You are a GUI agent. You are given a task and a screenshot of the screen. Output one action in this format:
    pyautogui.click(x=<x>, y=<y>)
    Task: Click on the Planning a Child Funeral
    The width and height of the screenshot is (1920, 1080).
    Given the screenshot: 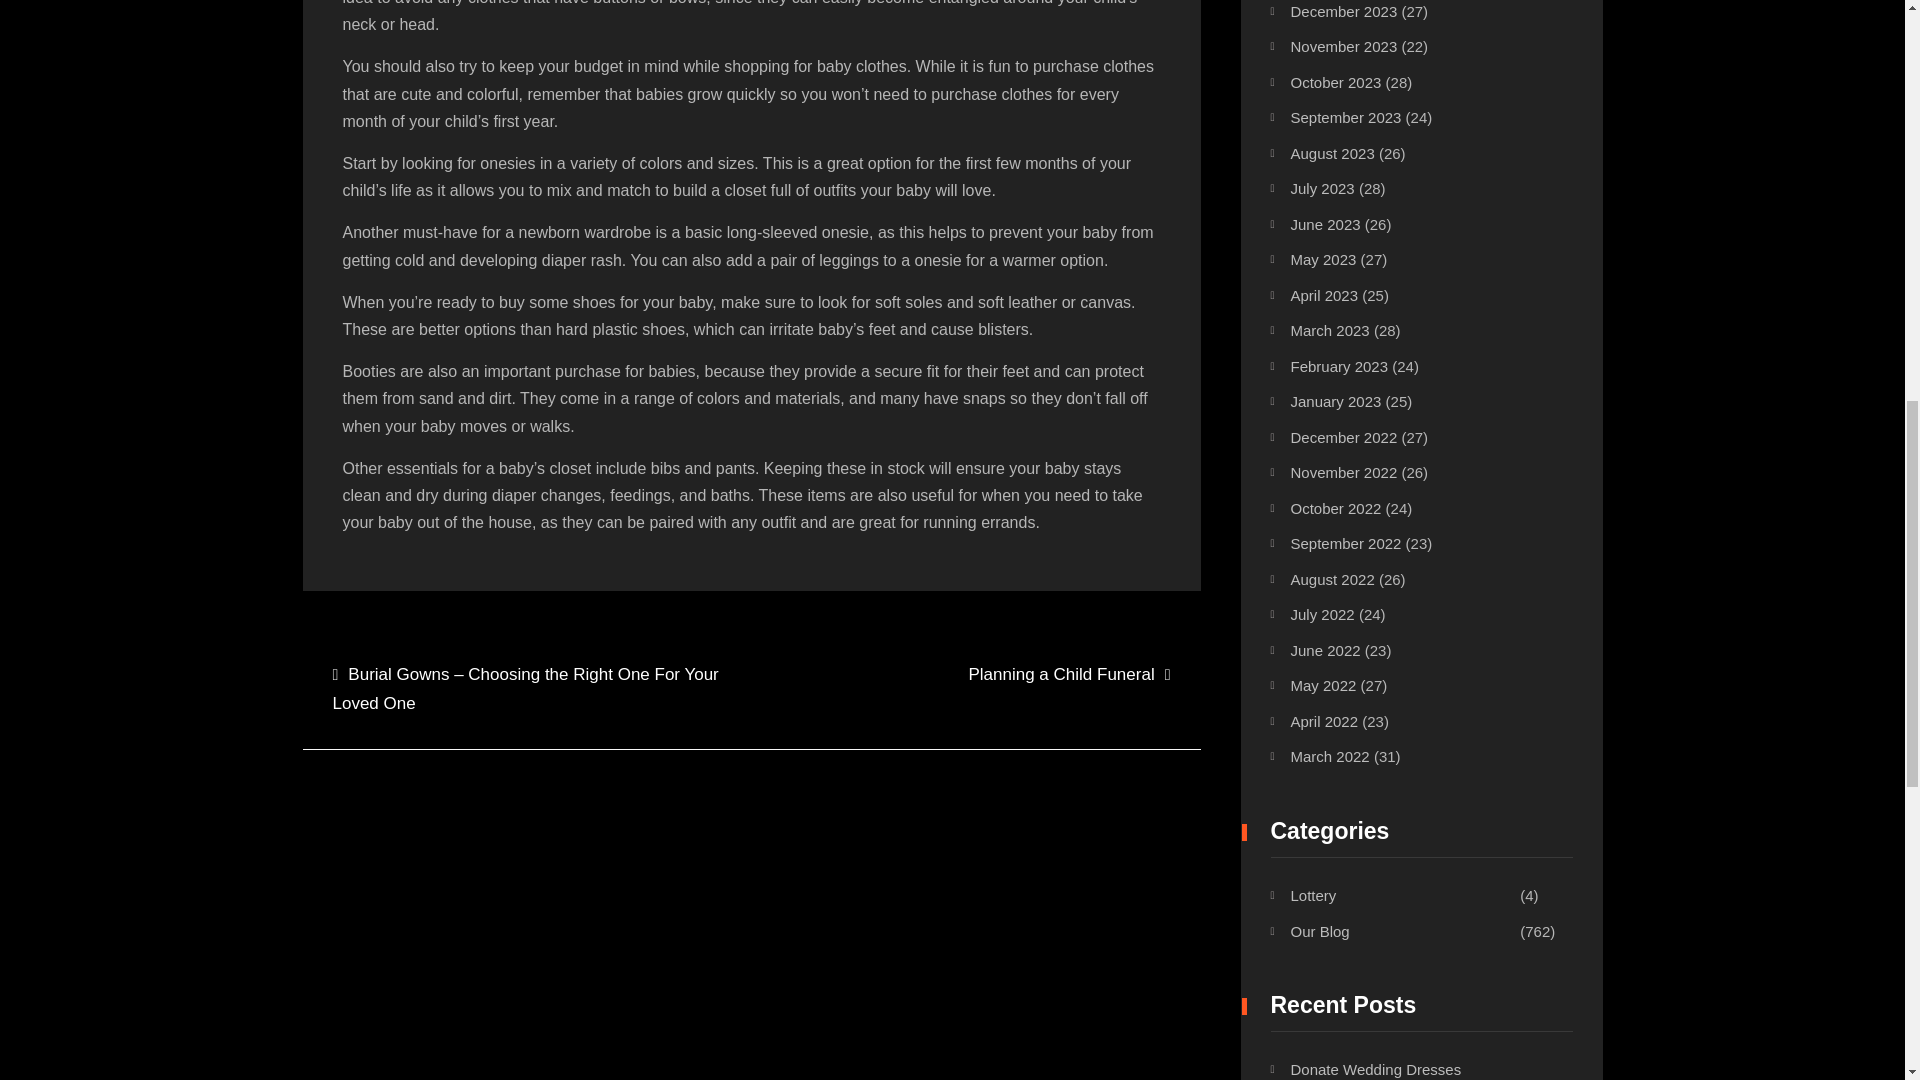 What is the action you would take?
    pyautogui.click(x=1068, y=675)
    